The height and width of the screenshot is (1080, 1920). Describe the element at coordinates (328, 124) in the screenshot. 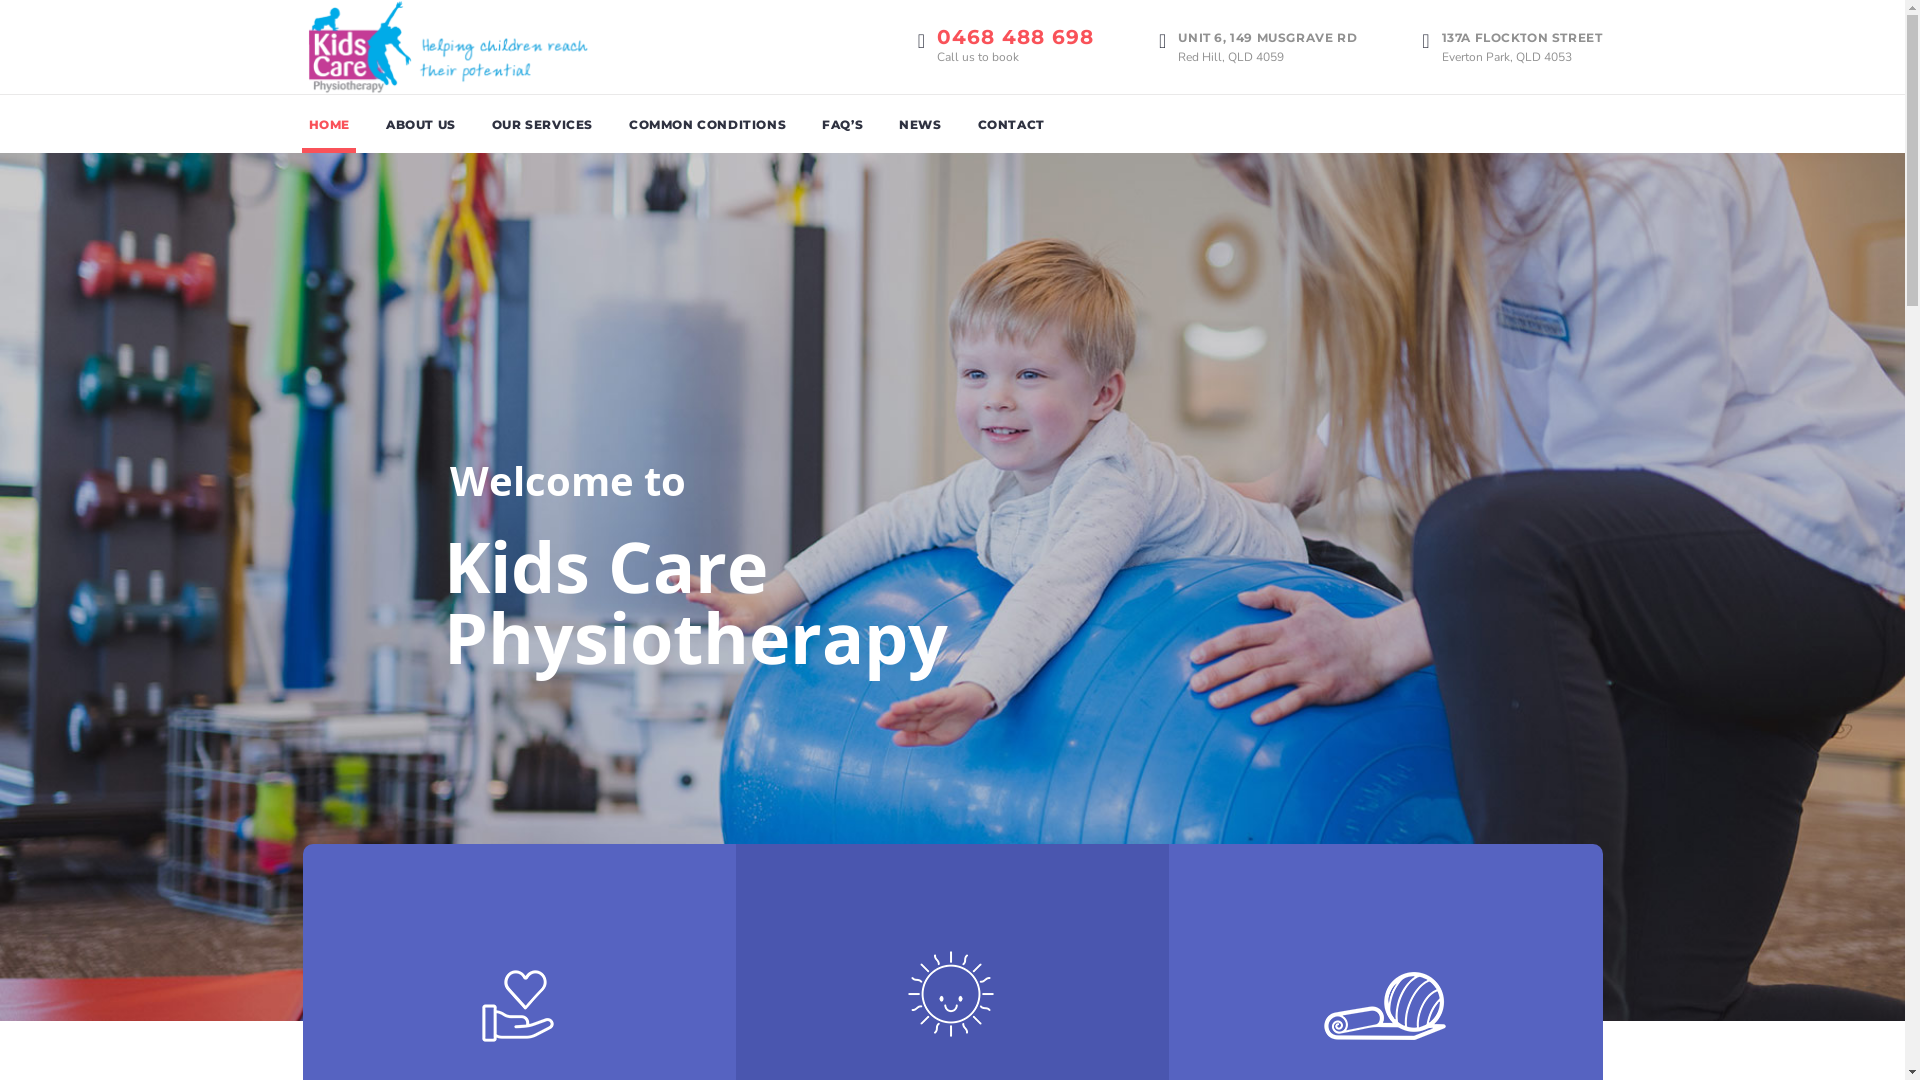

I see `HOME` at that location.